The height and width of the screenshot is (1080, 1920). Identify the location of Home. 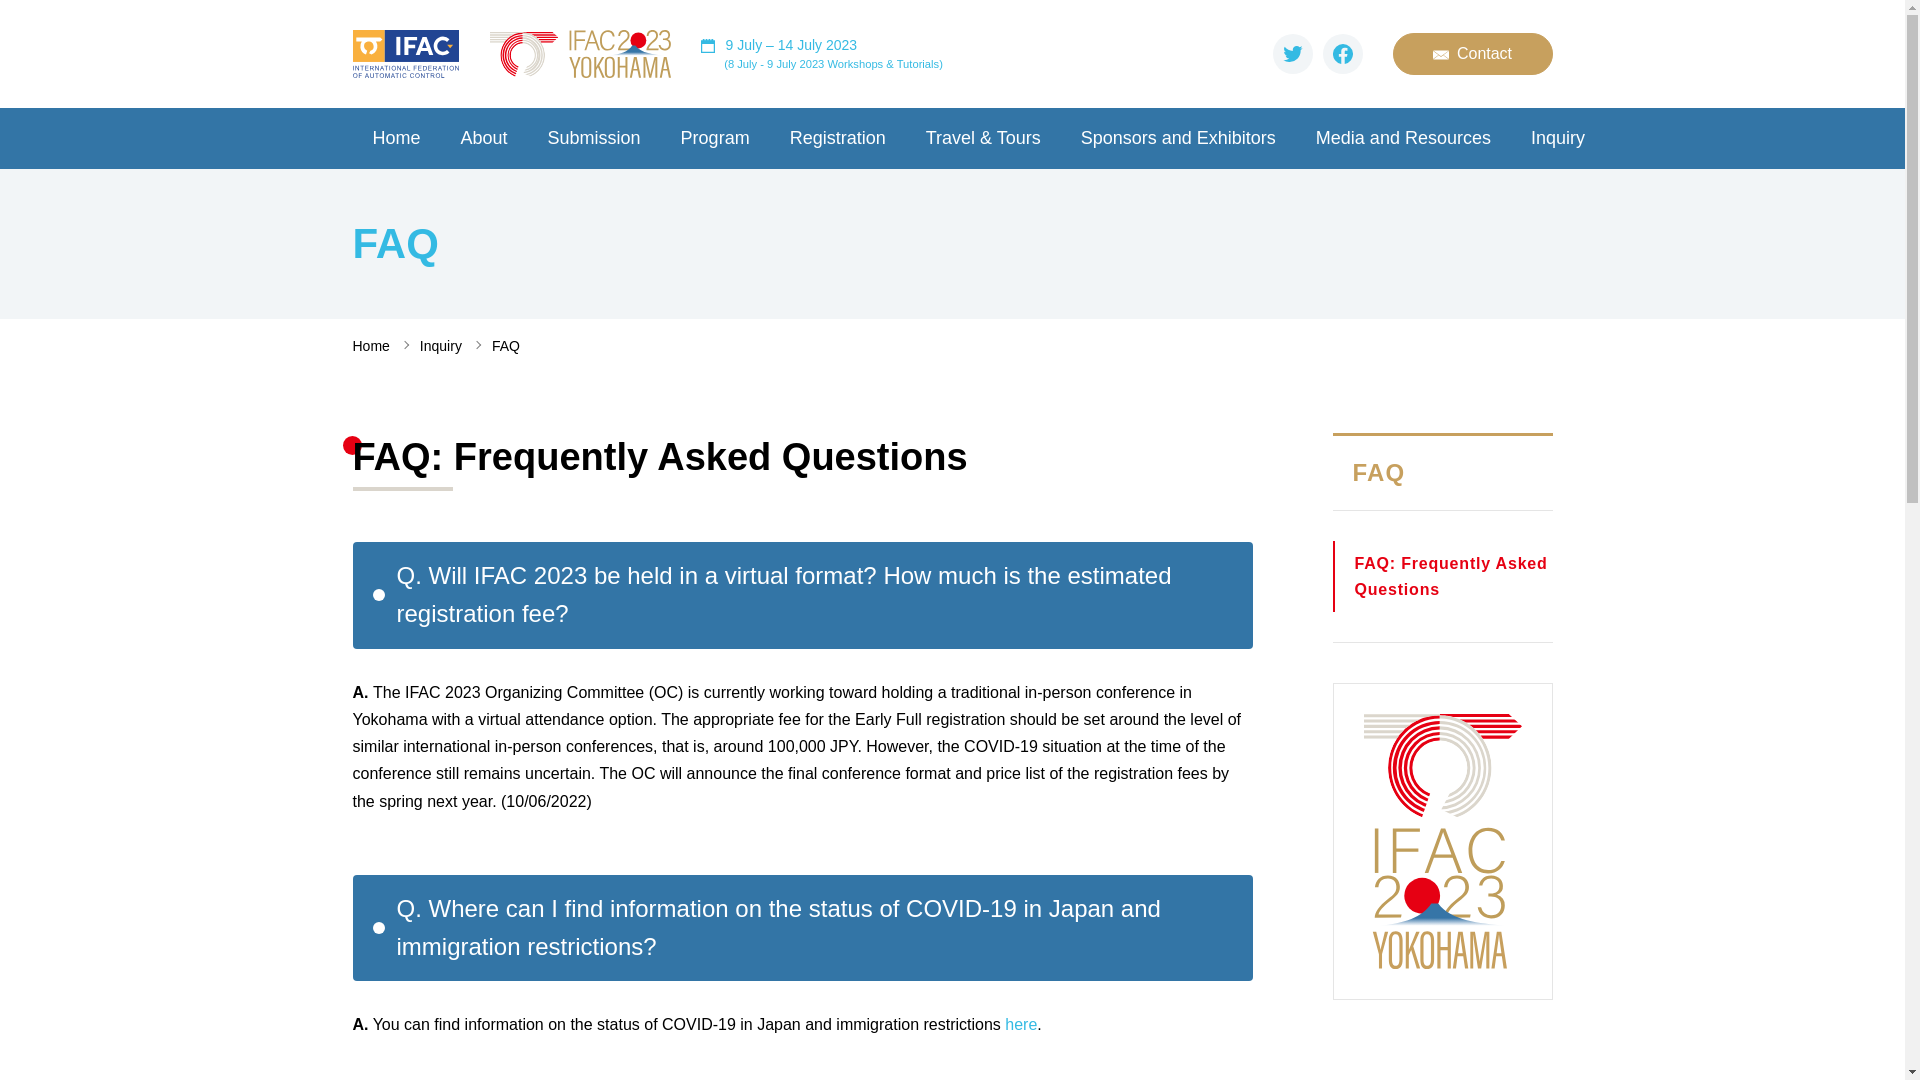
(395, 138).